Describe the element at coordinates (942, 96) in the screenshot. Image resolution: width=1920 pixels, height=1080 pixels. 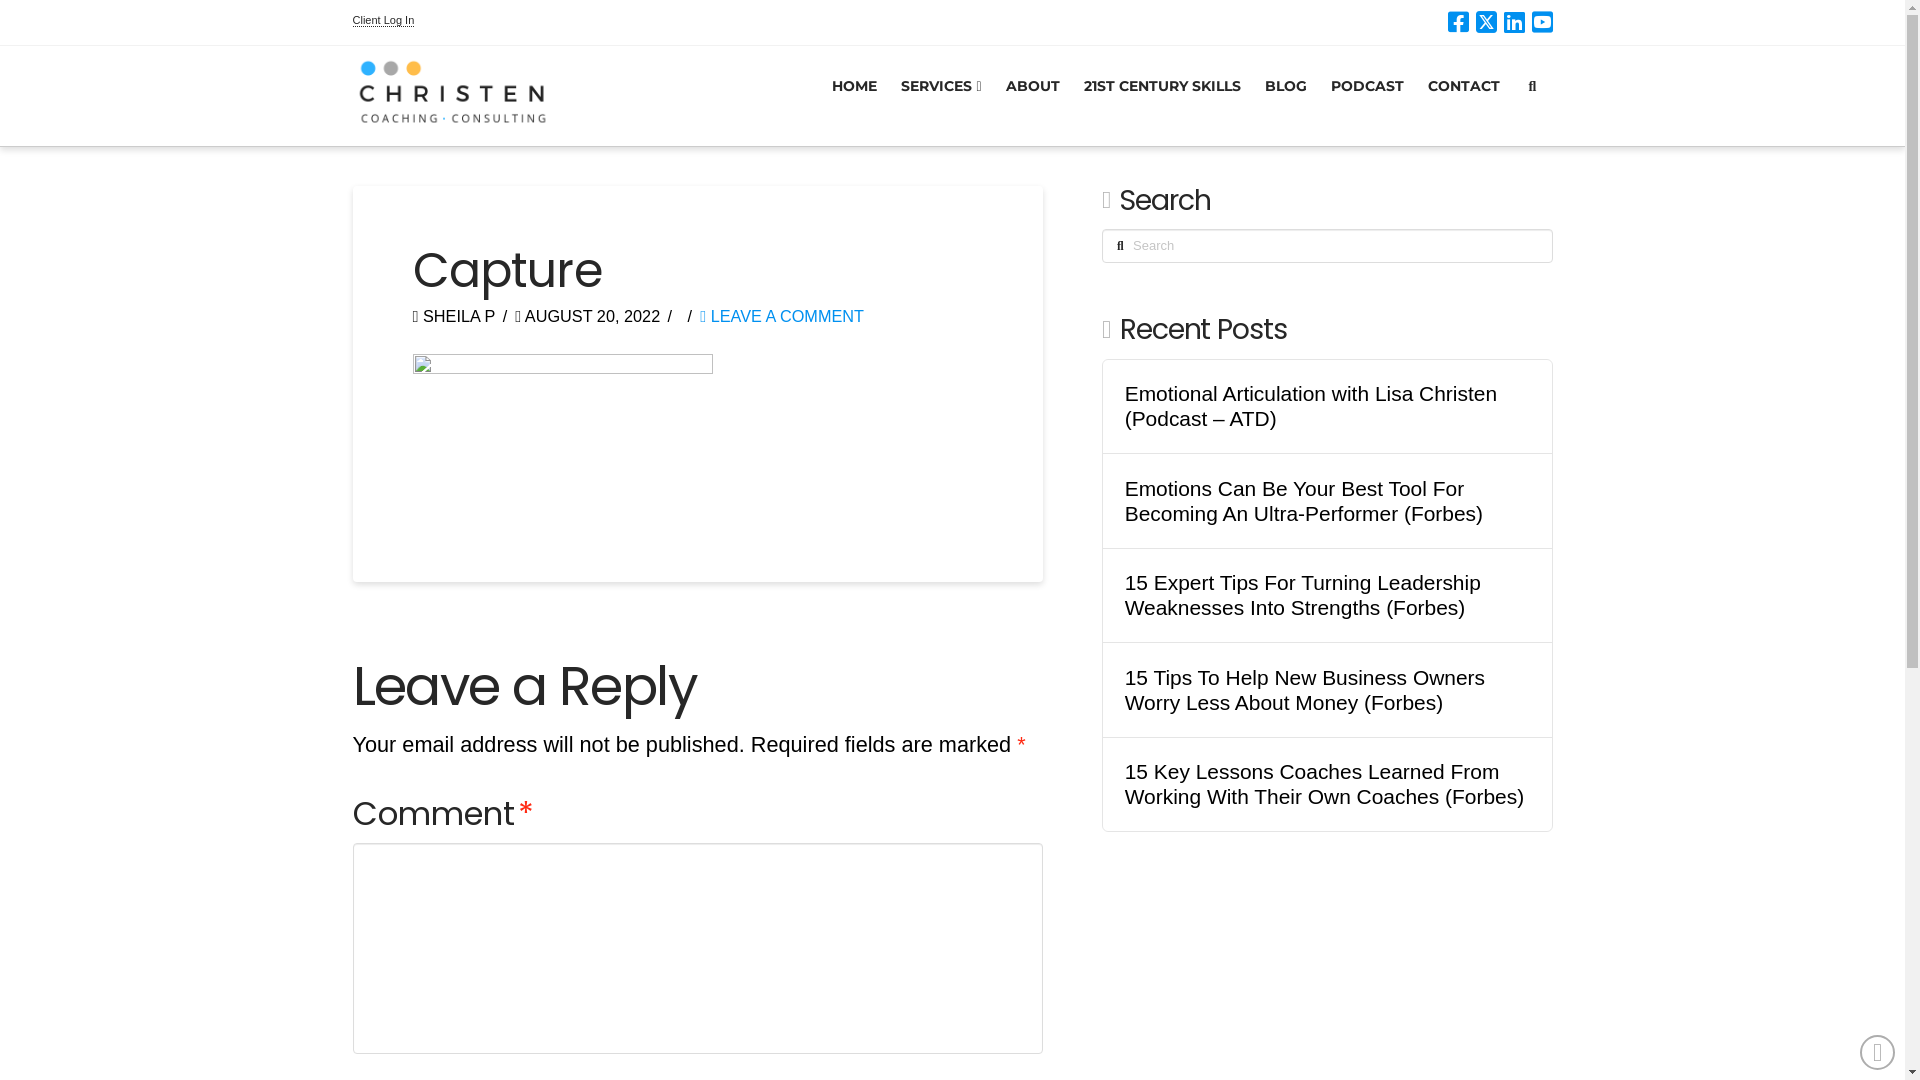
I see `SERVICES` at that location.